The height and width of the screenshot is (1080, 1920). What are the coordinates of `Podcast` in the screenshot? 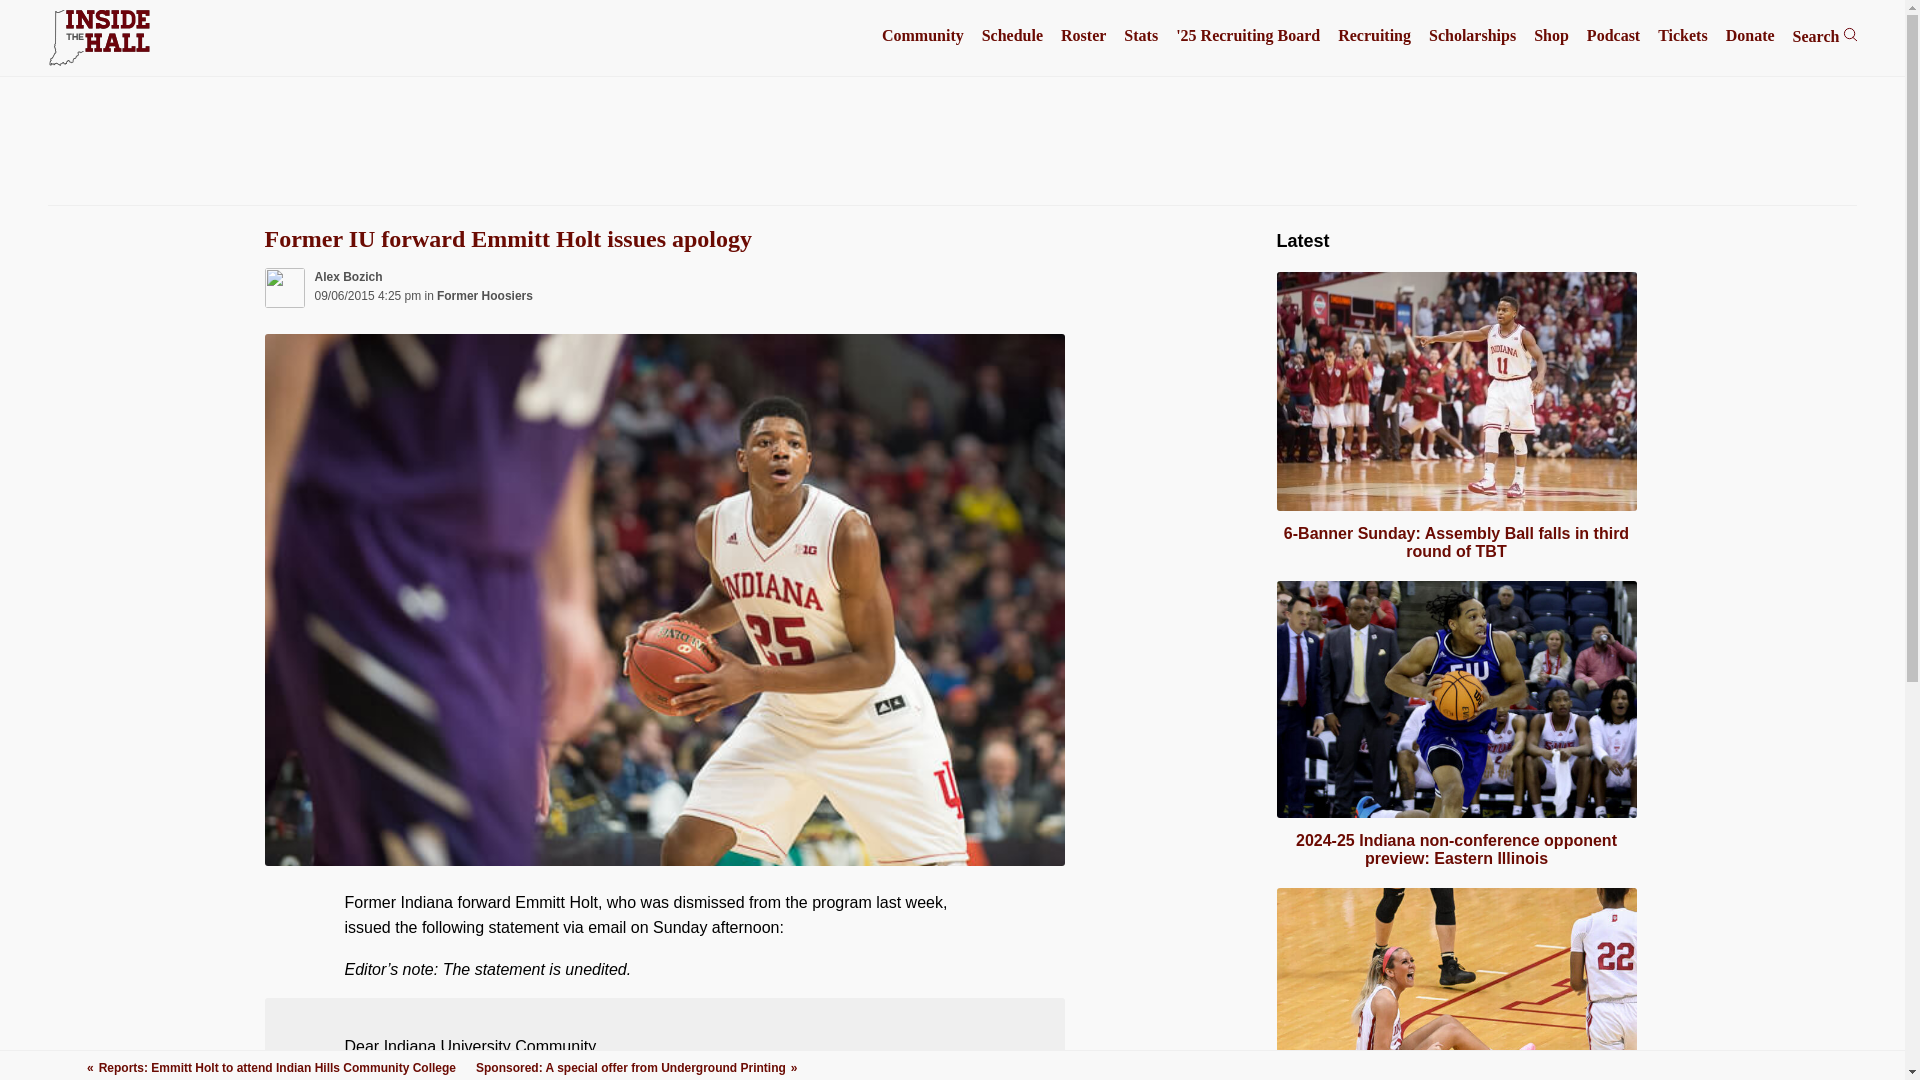 It's located at (1613, 36).